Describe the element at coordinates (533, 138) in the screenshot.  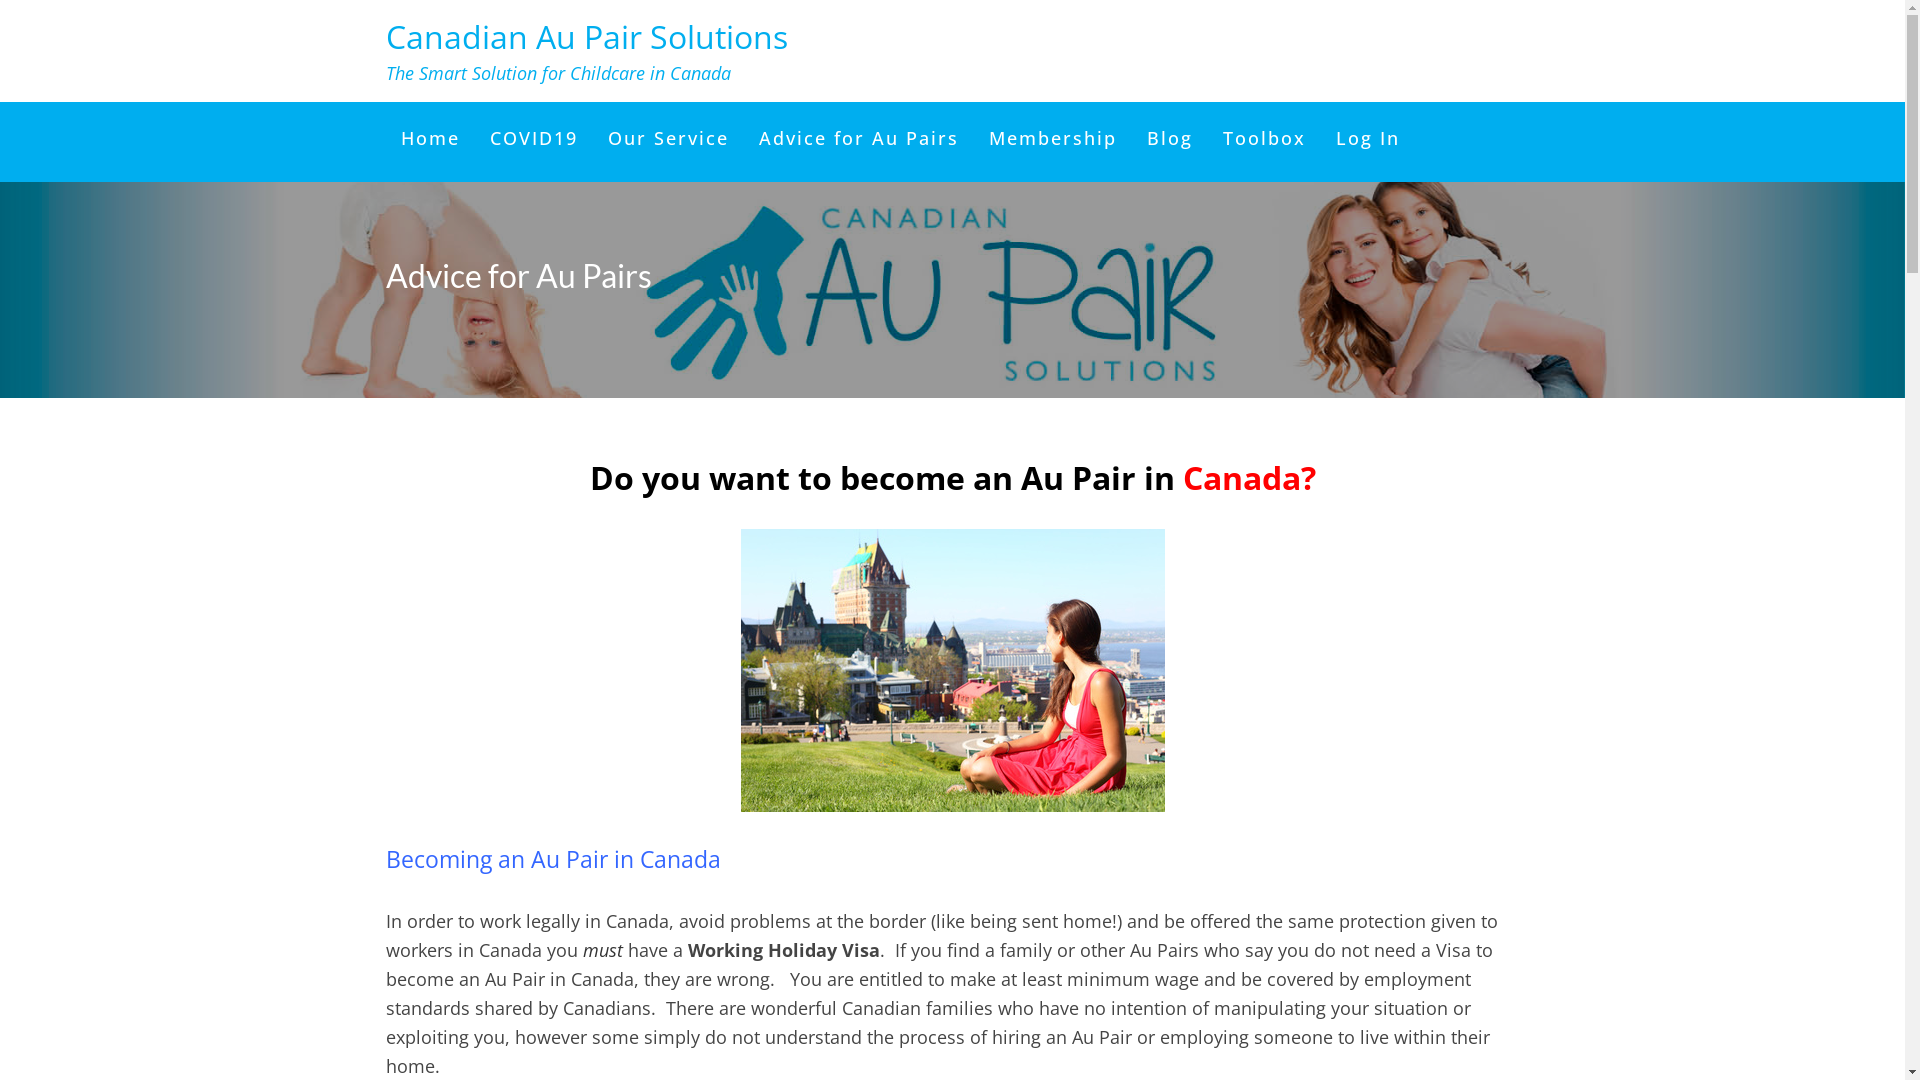
I see `COVID19` at that location.